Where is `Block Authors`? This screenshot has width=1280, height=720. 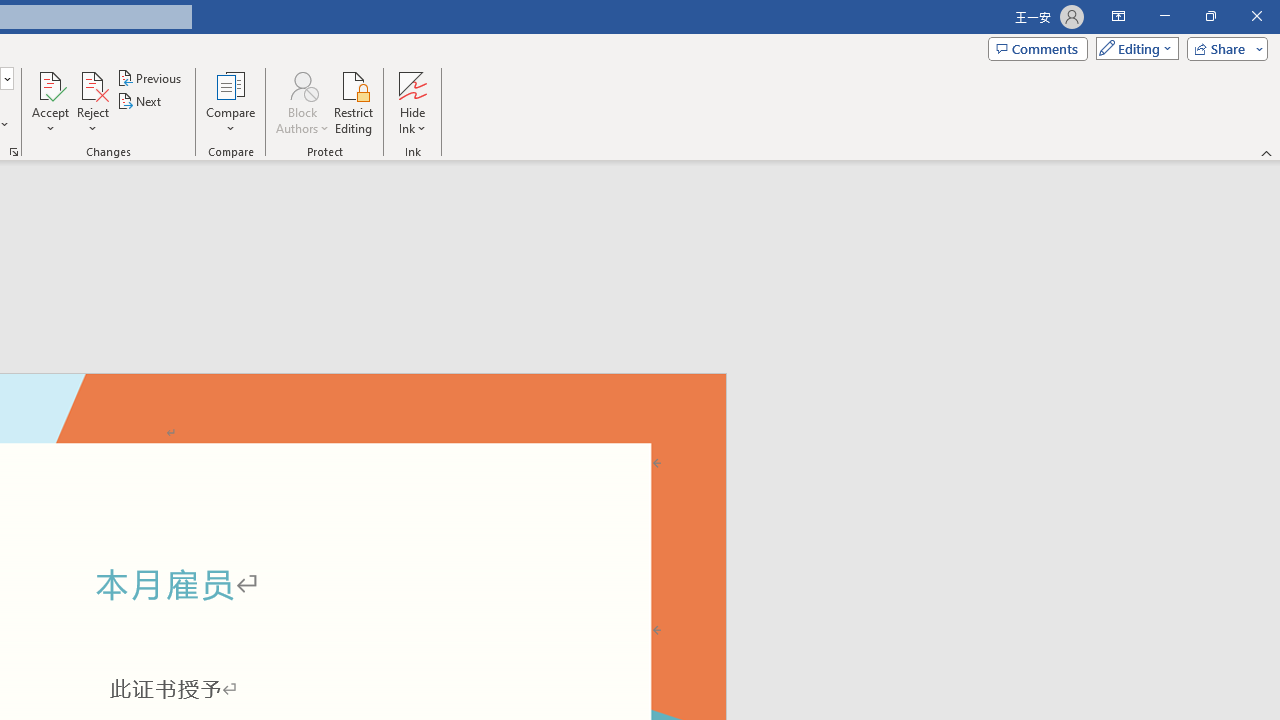
Block Authors is located at coordinates (302, 102).